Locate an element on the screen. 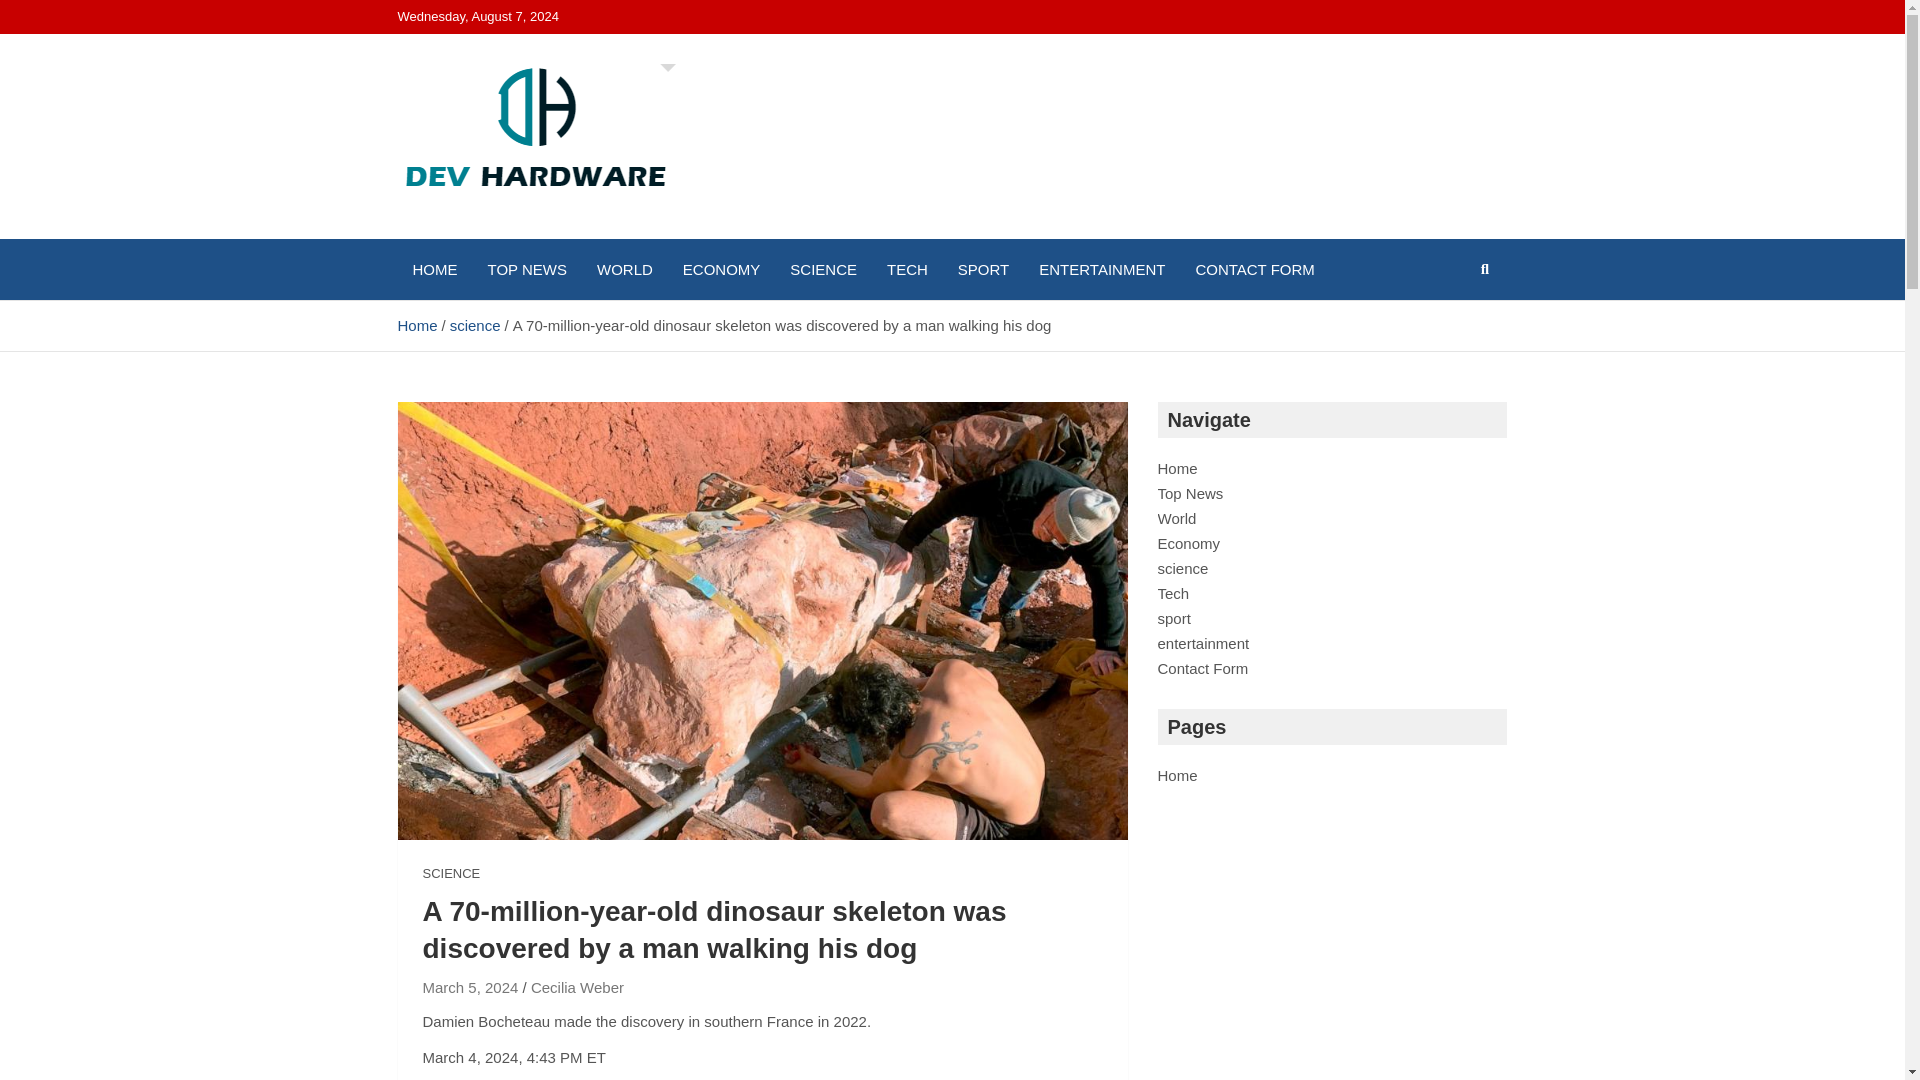 This screenshot has width=1920, height=1080. Home is located at coordinates (1178, 775).